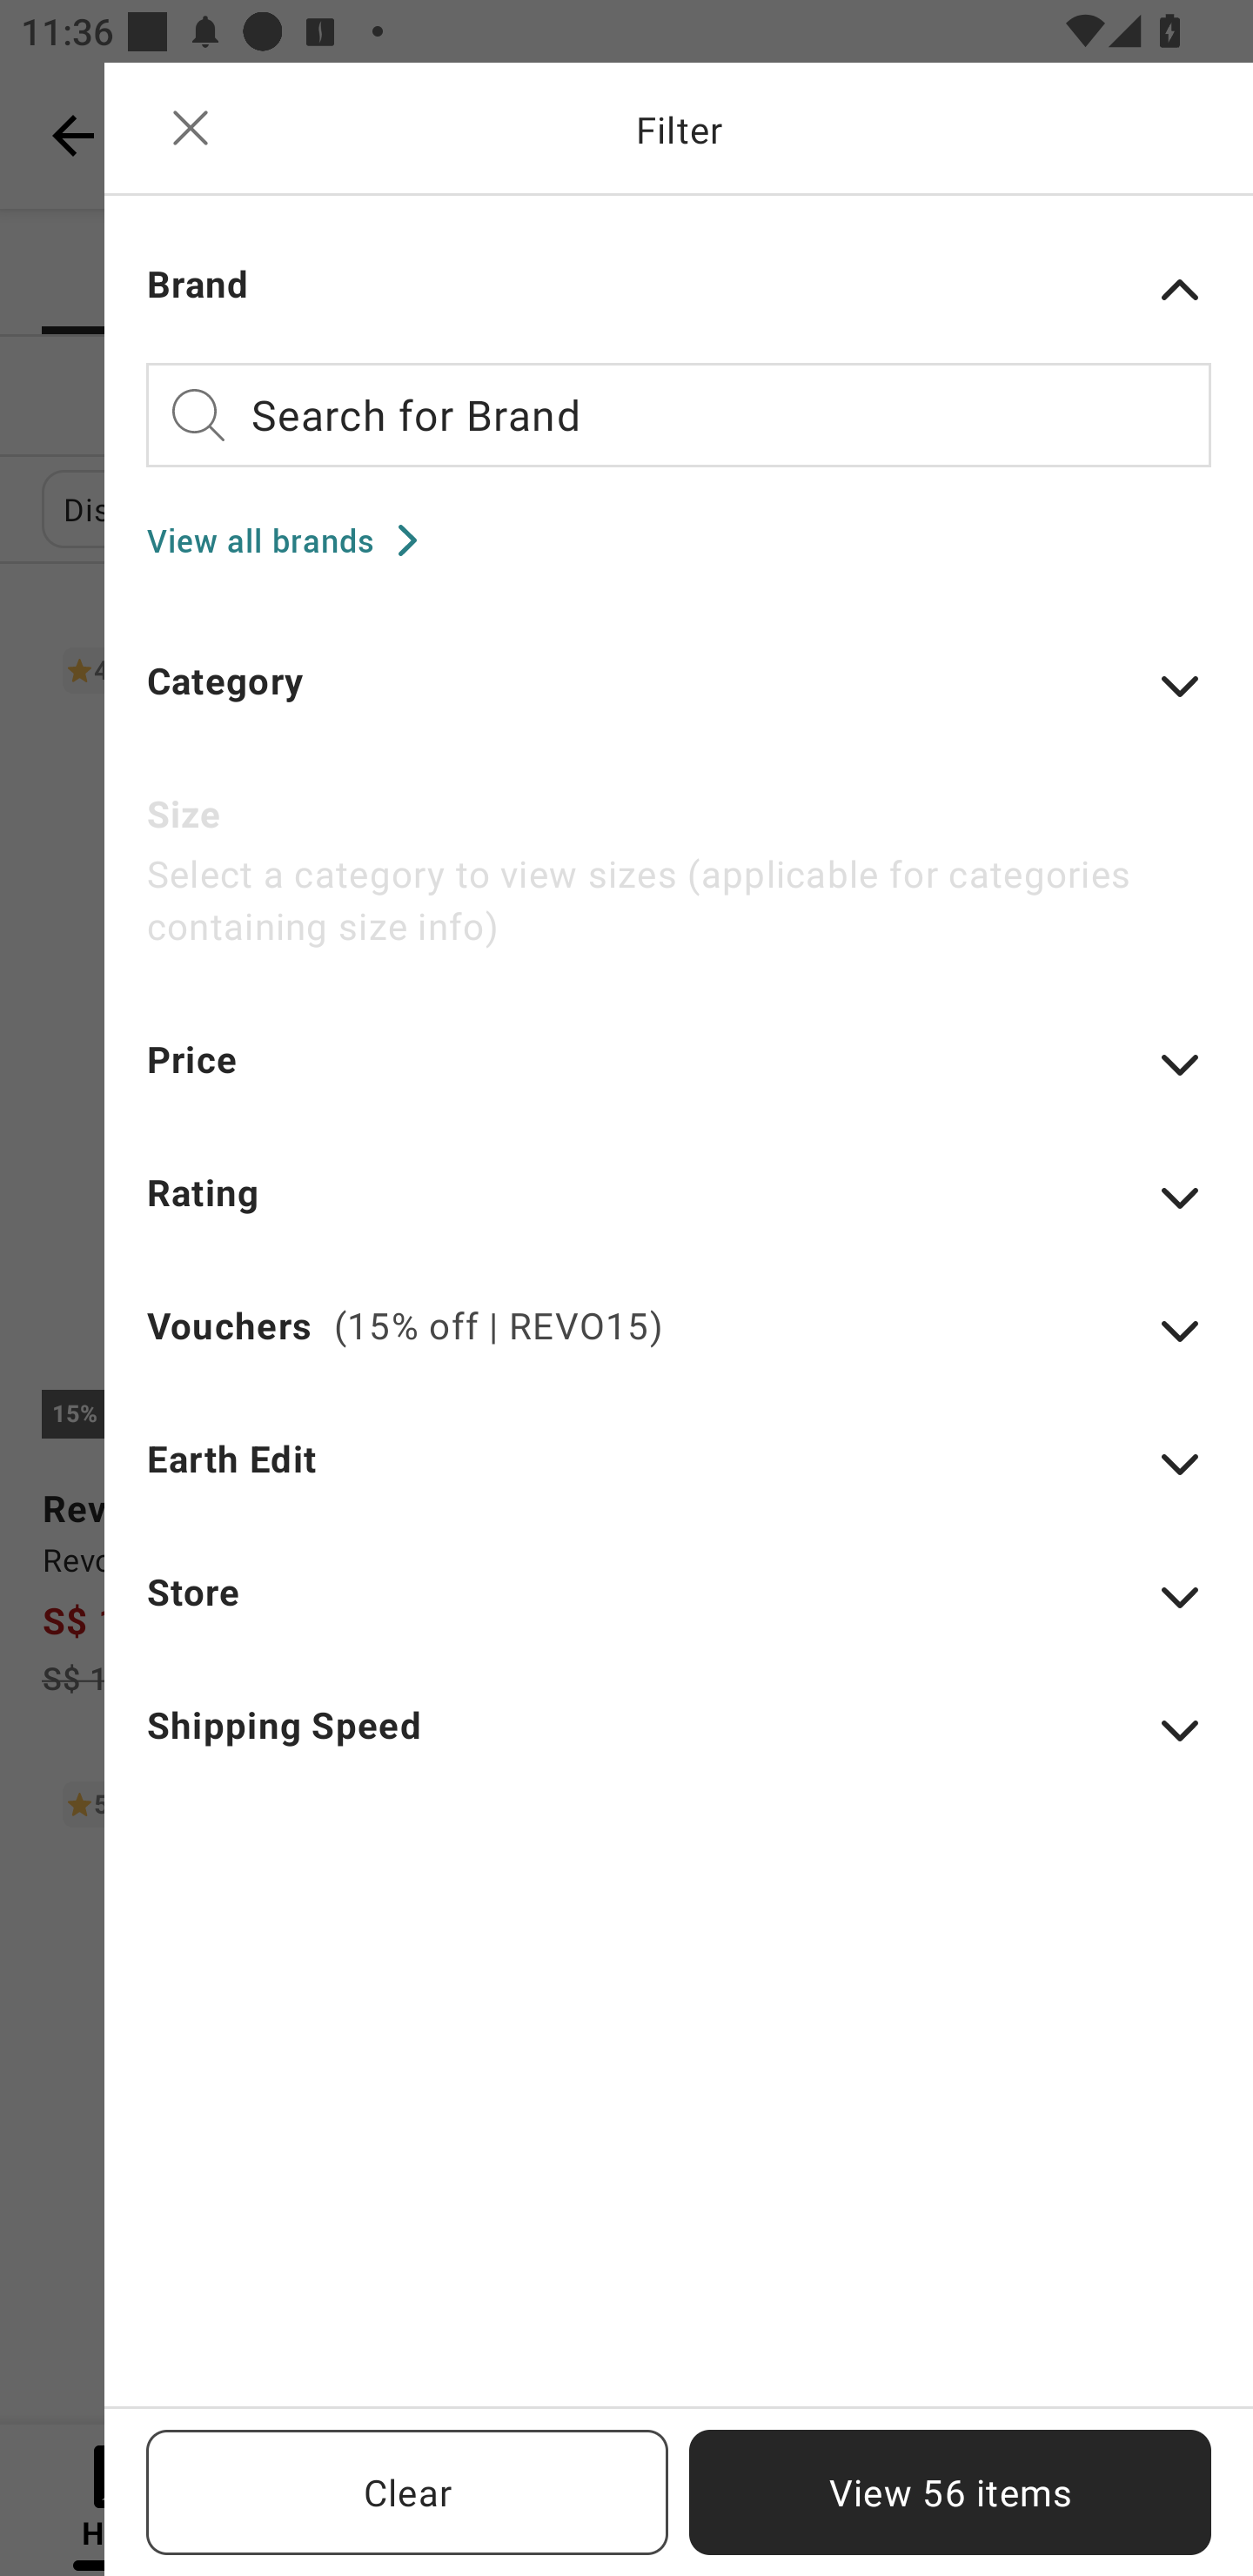  I want to click on View all brands, so click(291, 540).